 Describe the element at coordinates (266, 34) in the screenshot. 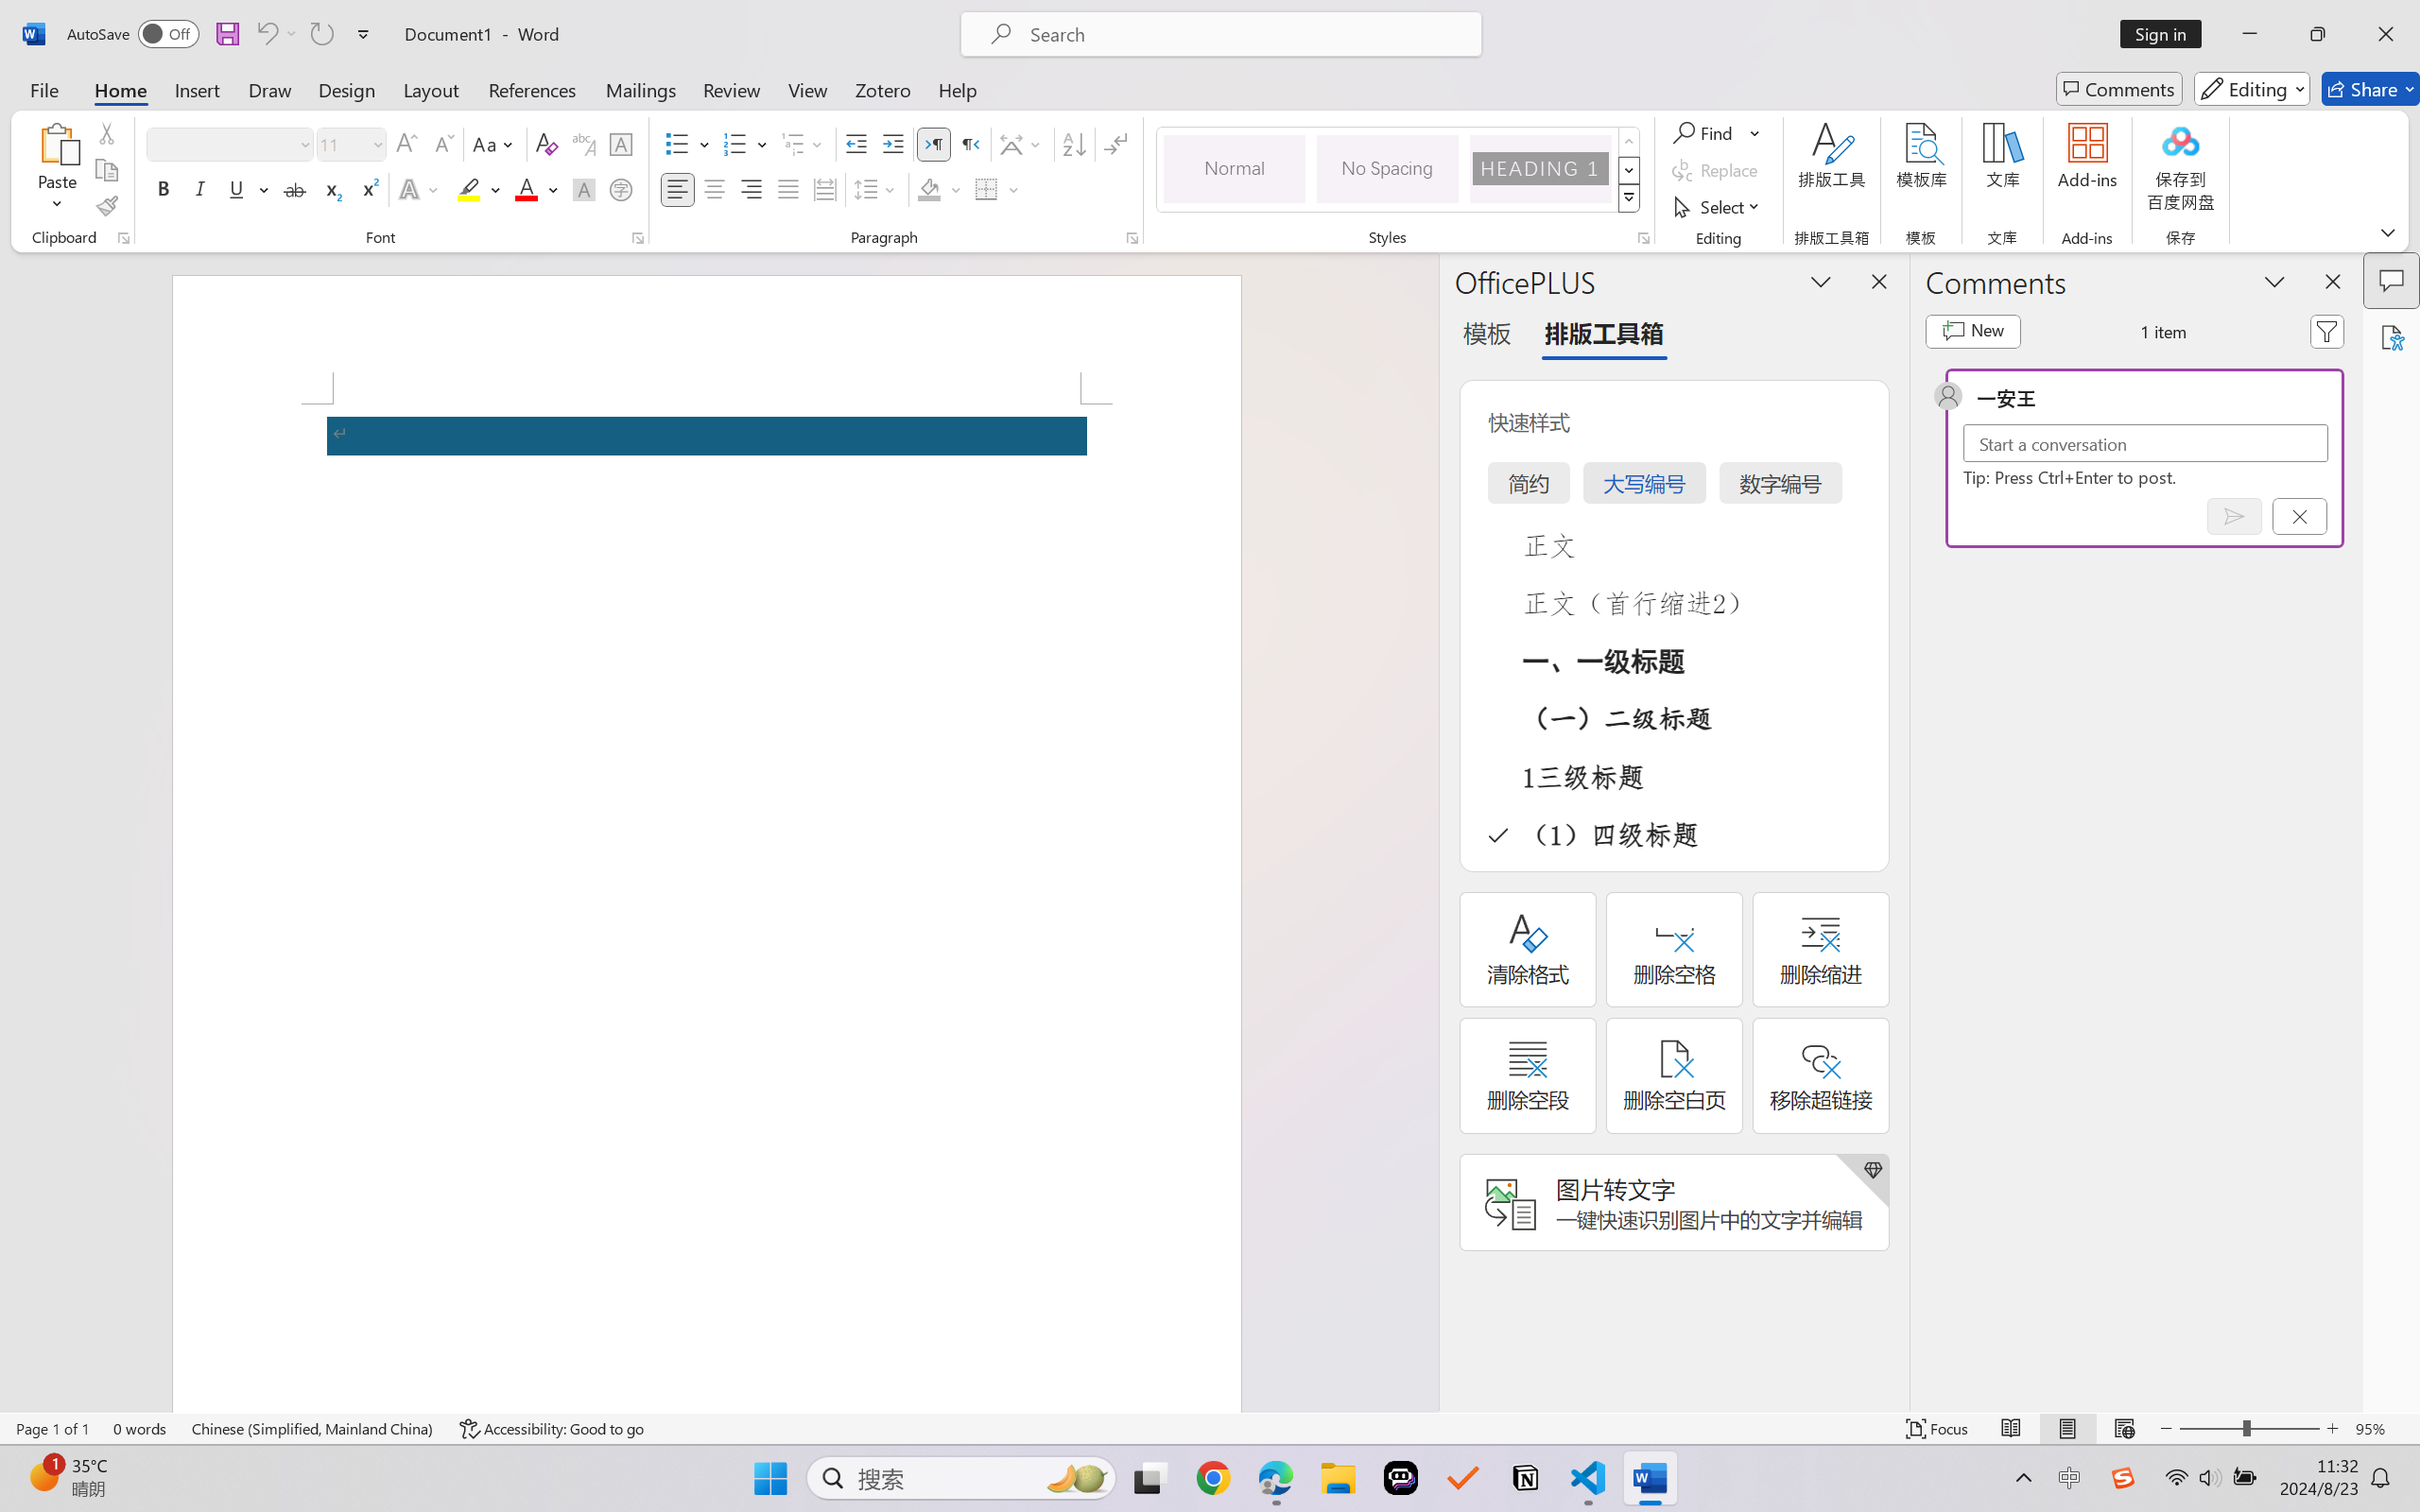

I see `Undo Apply Quick Style Set` at that location.